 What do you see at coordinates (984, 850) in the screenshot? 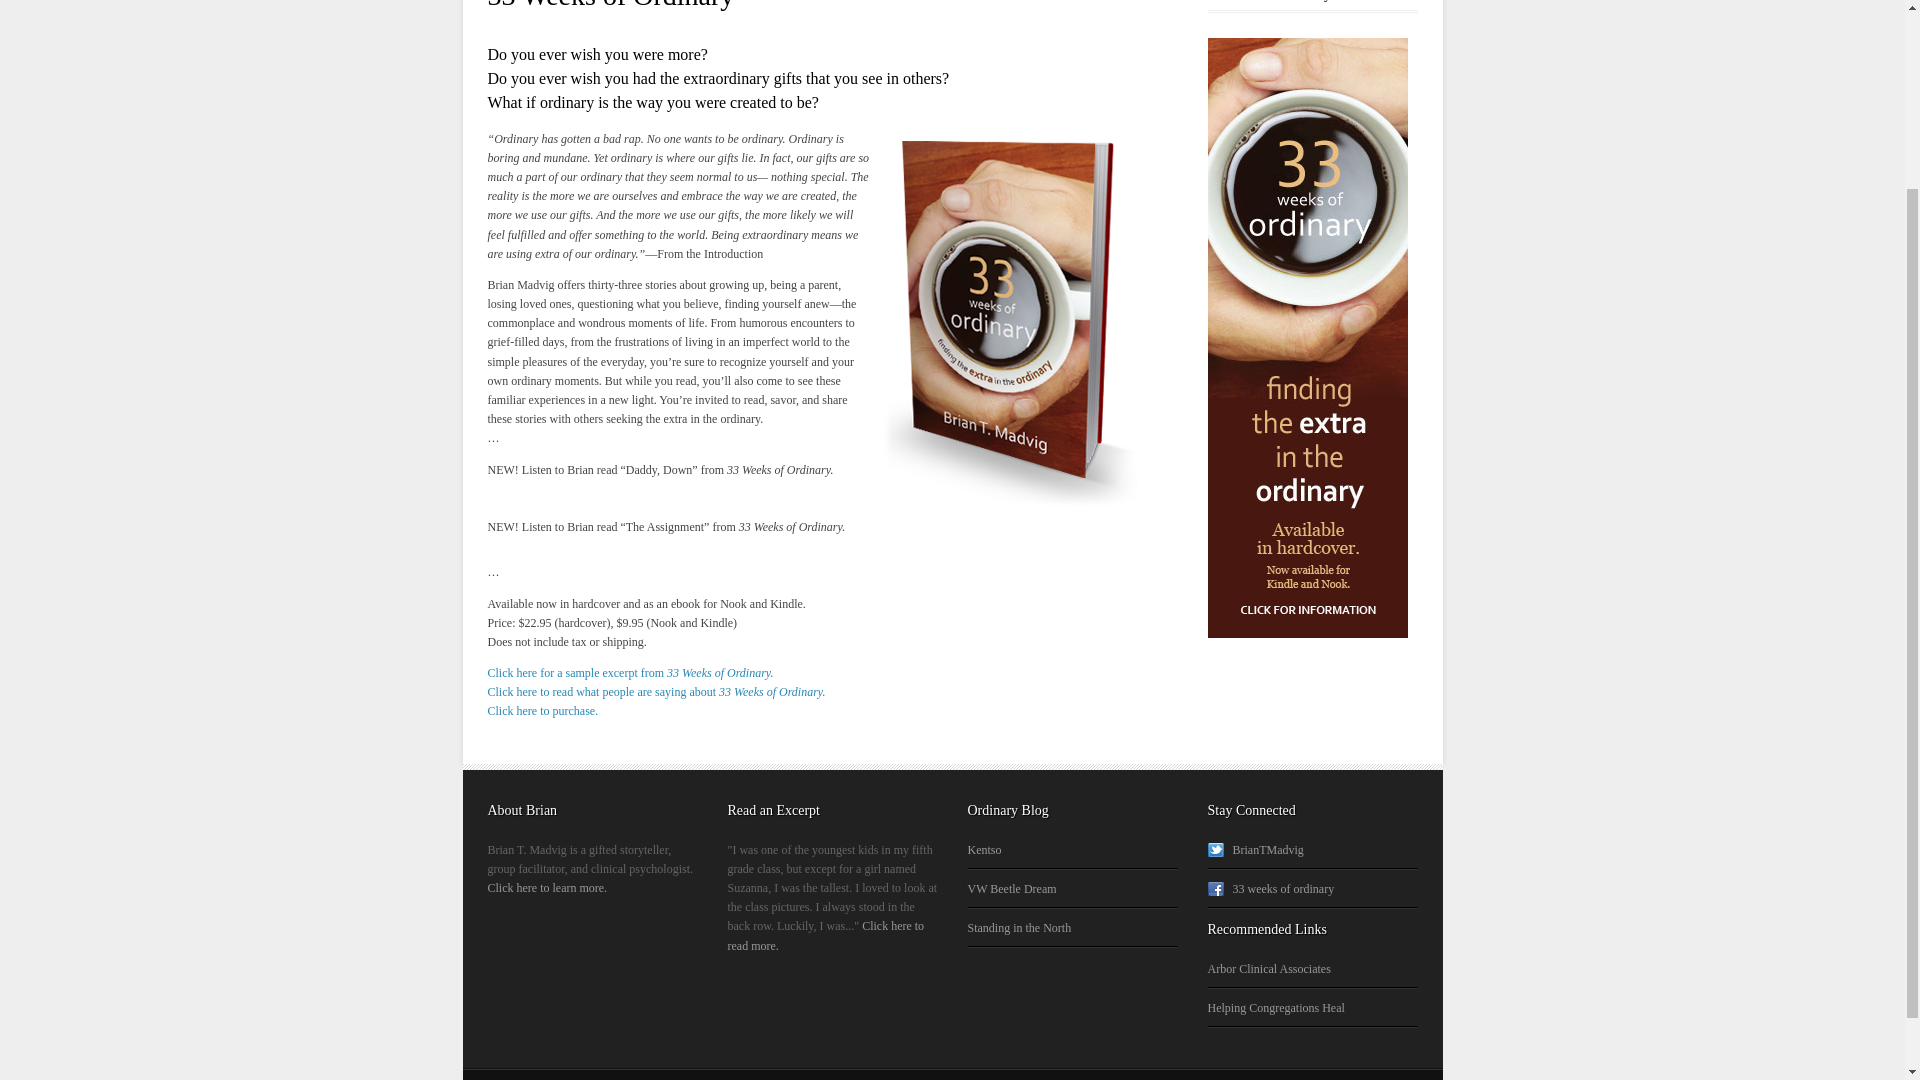
I see `Kentso` at bounding box center [984, 850].